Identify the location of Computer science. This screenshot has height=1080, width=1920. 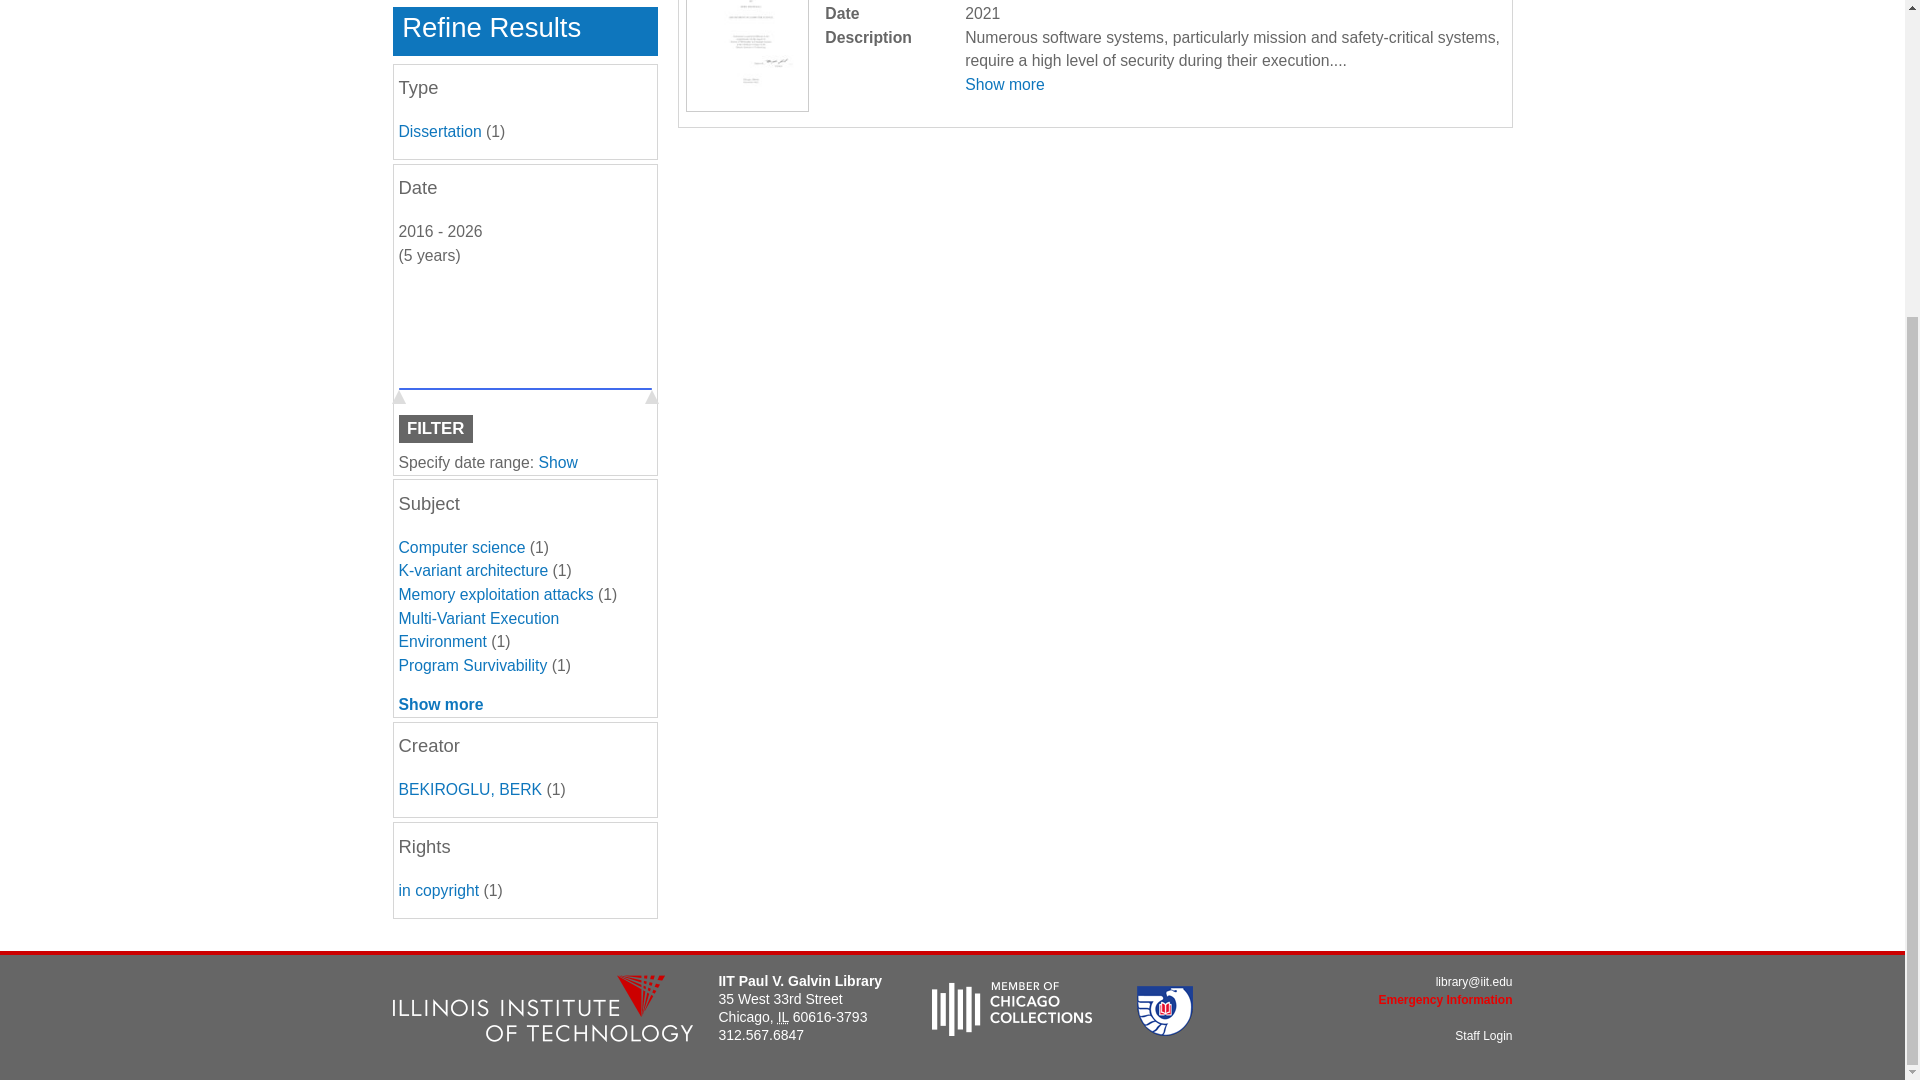
(460, 547).